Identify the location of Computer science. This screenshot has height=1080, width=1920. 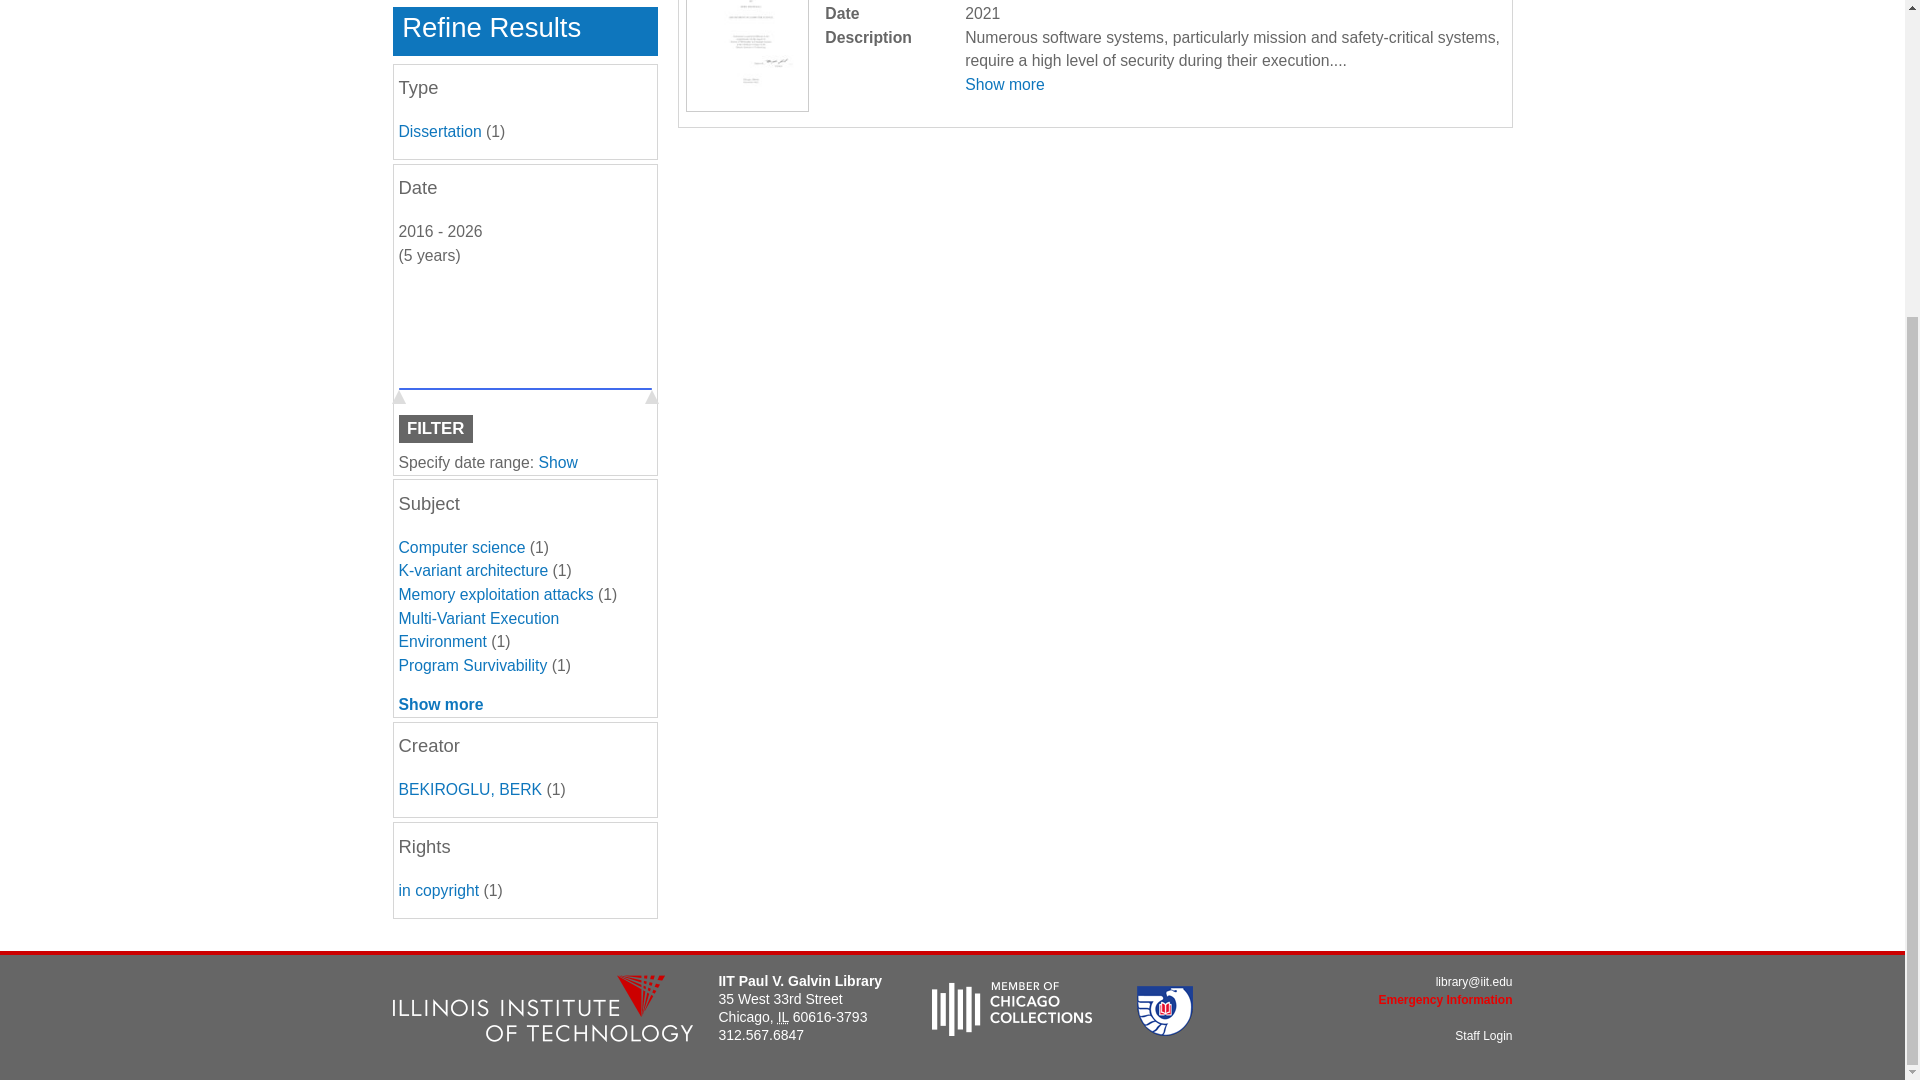
(460, 547).